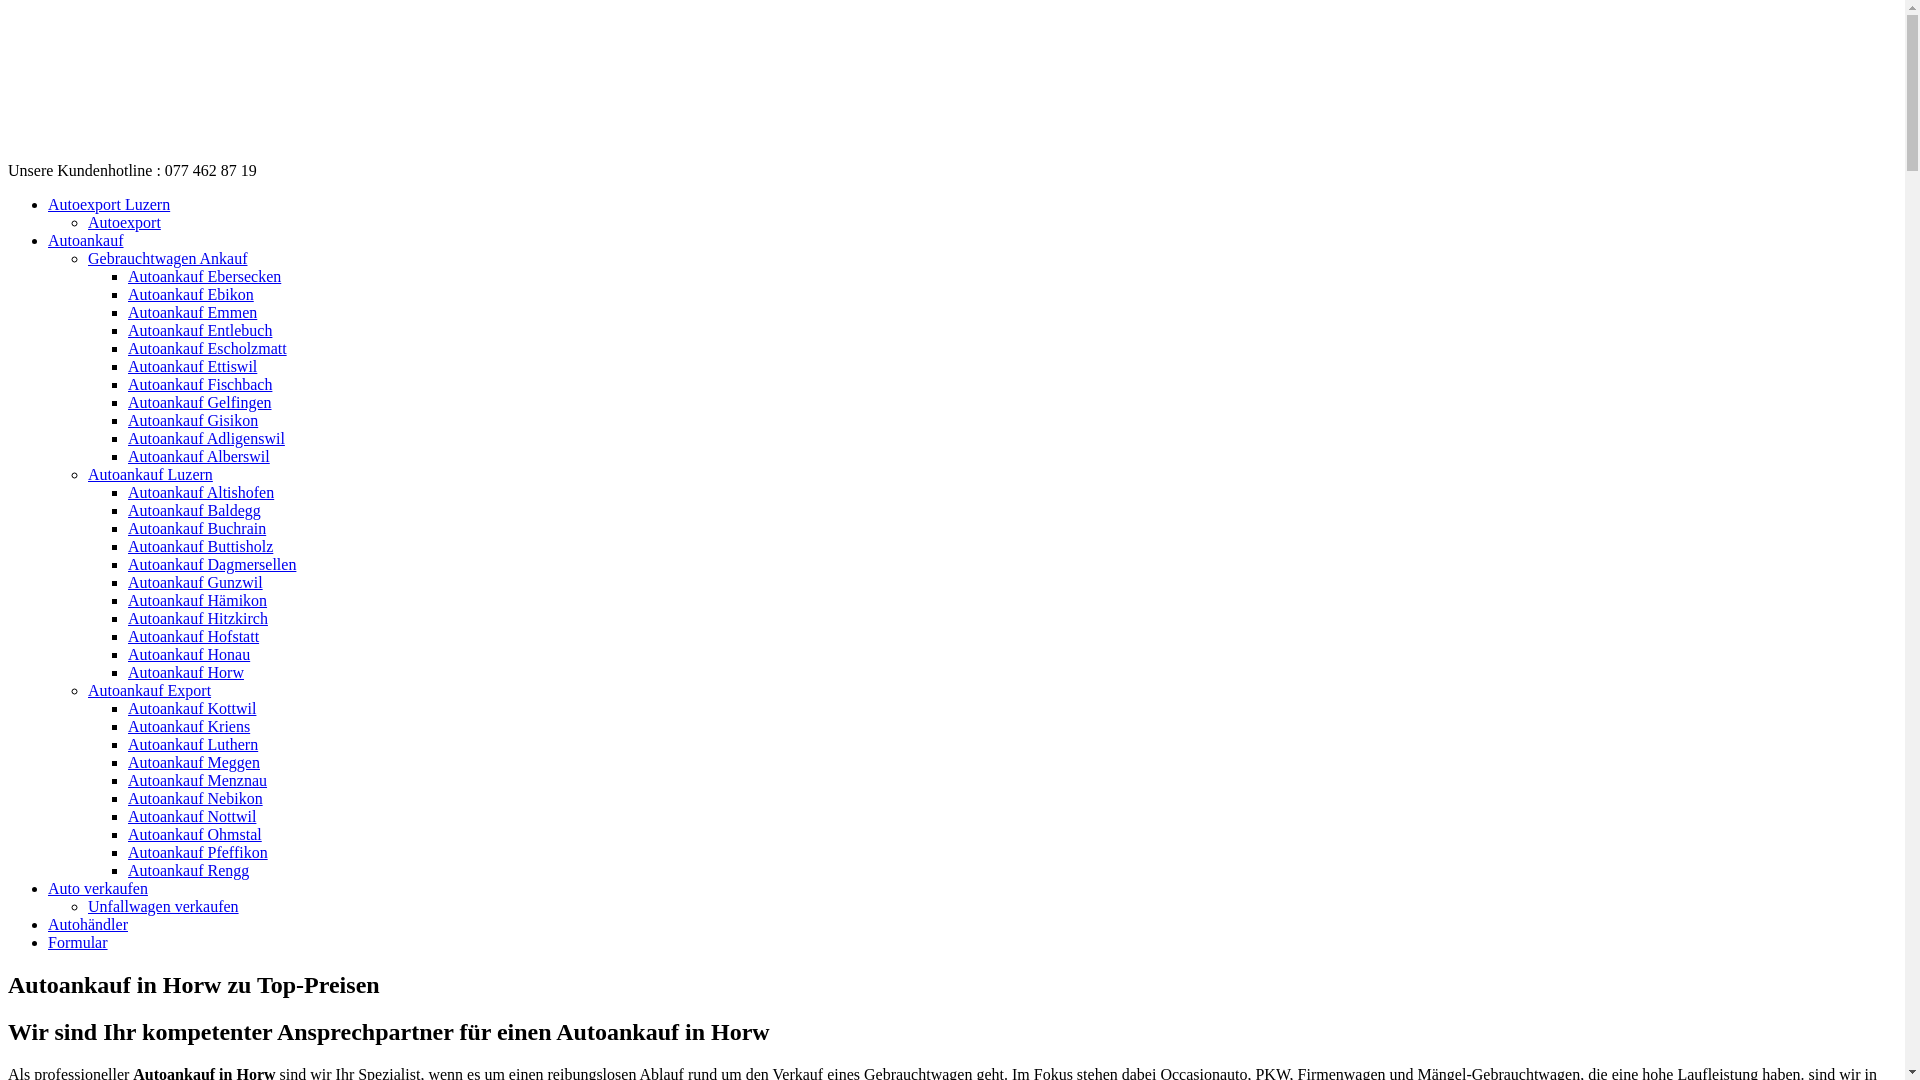  I want to click on Autoankauf Menznau, so click(198, 780).